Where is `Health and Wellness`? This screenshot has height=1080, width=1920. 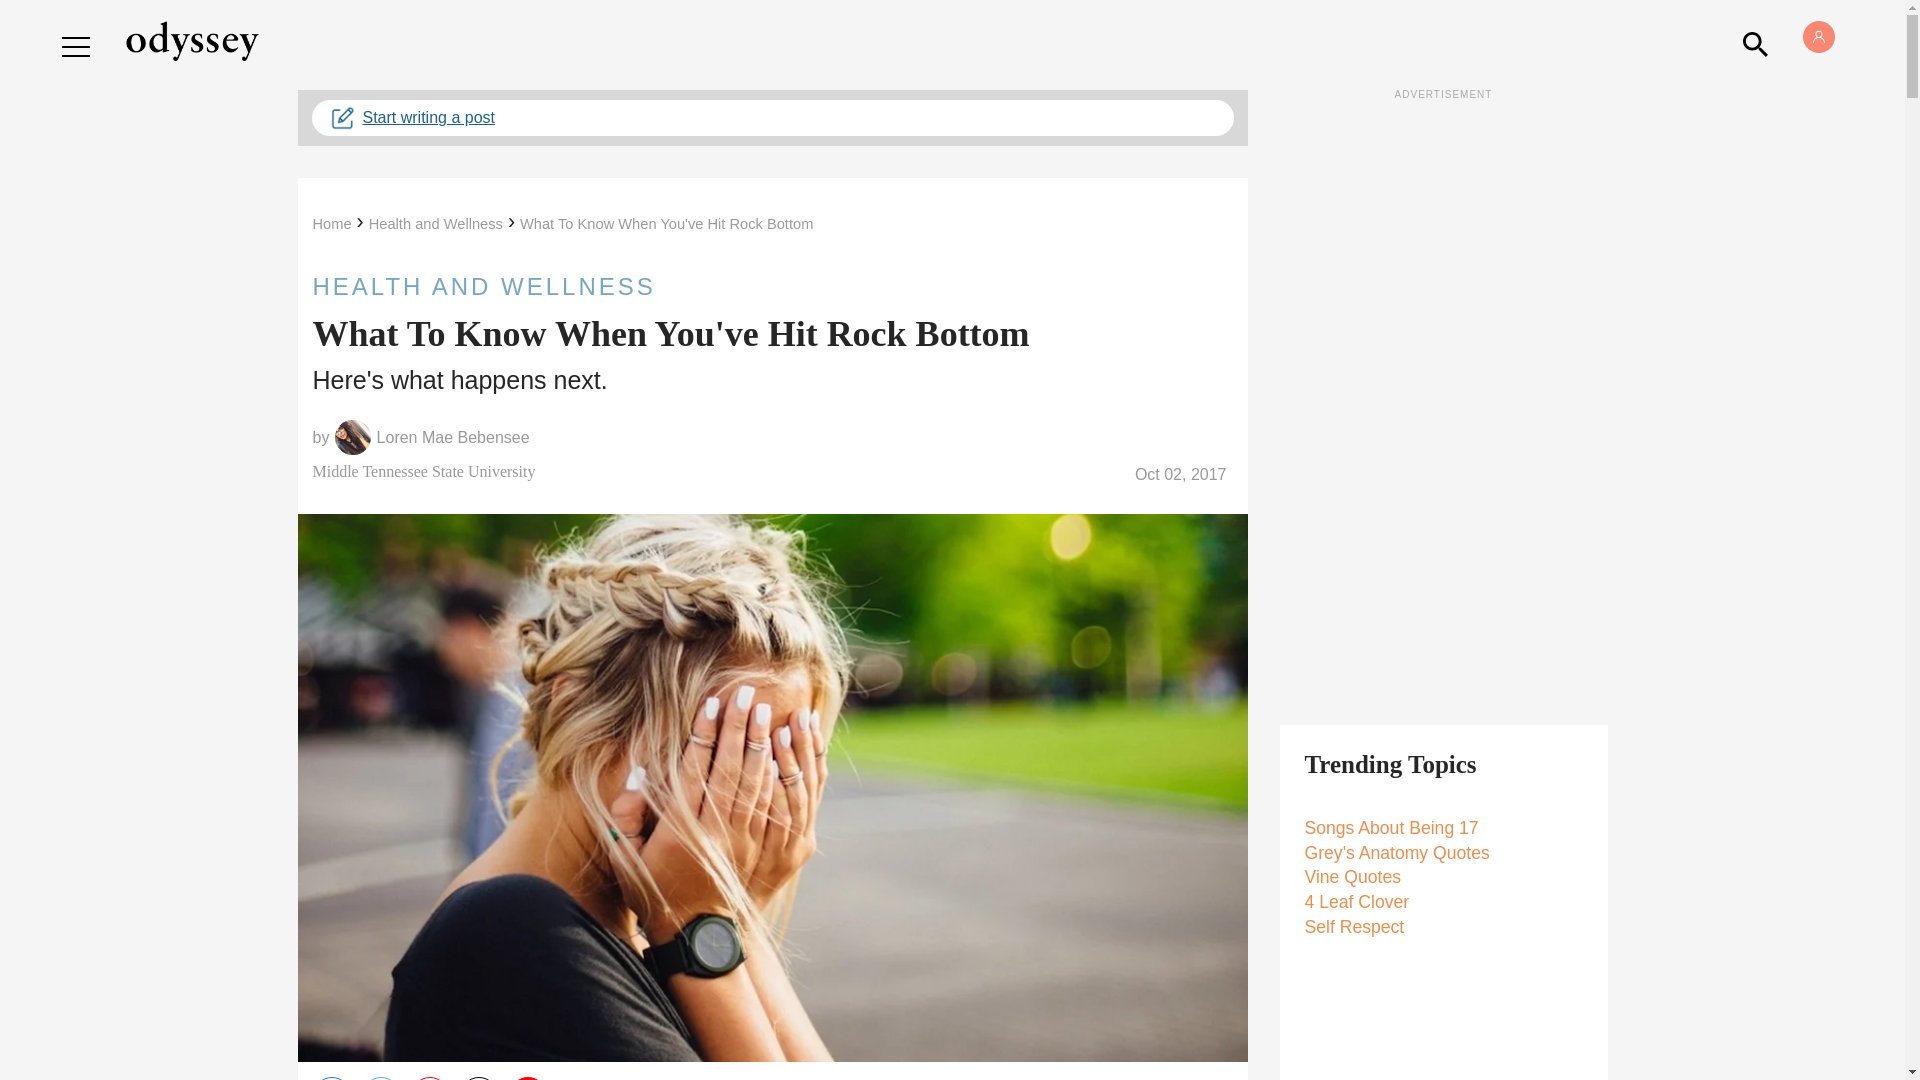
Health and Wellness is located at coordinates (436, 224).